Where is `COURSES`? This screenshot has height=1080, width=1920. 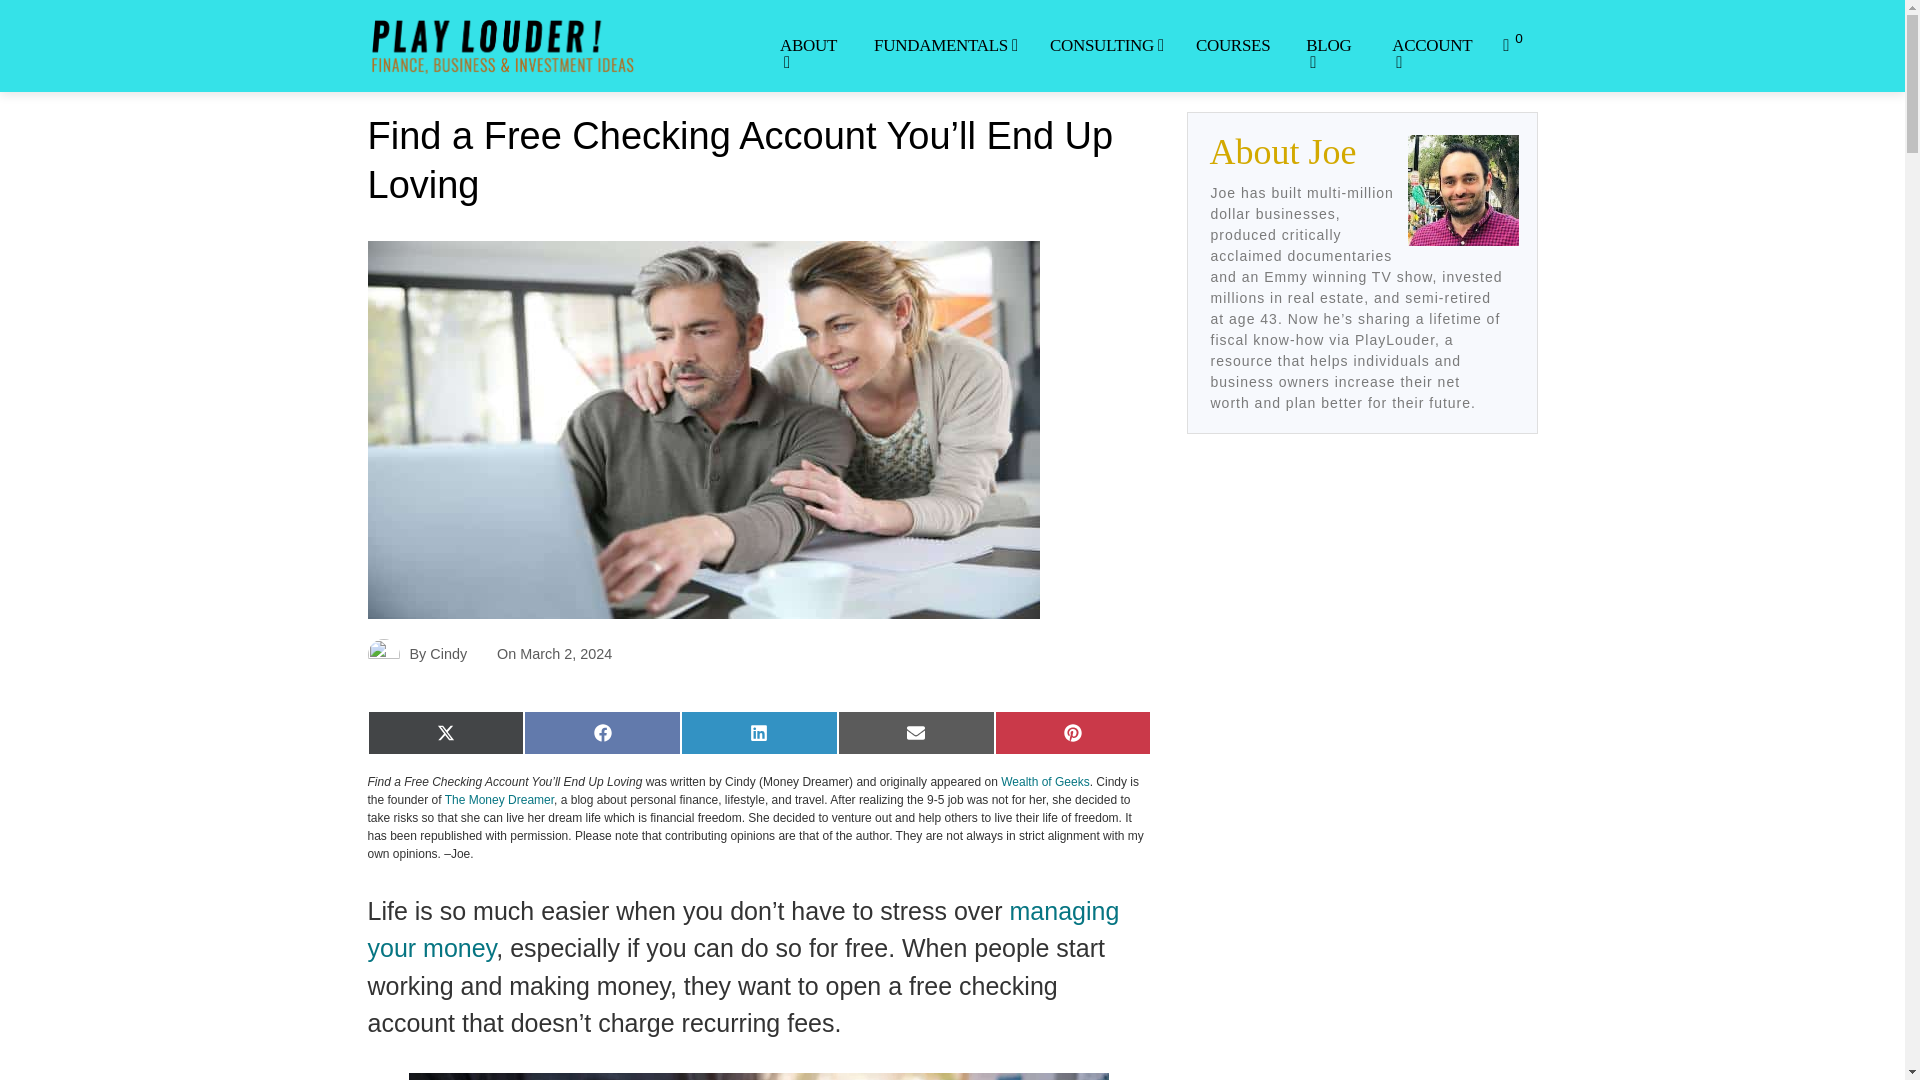 COURSES is located at coordinates (1232, 45).